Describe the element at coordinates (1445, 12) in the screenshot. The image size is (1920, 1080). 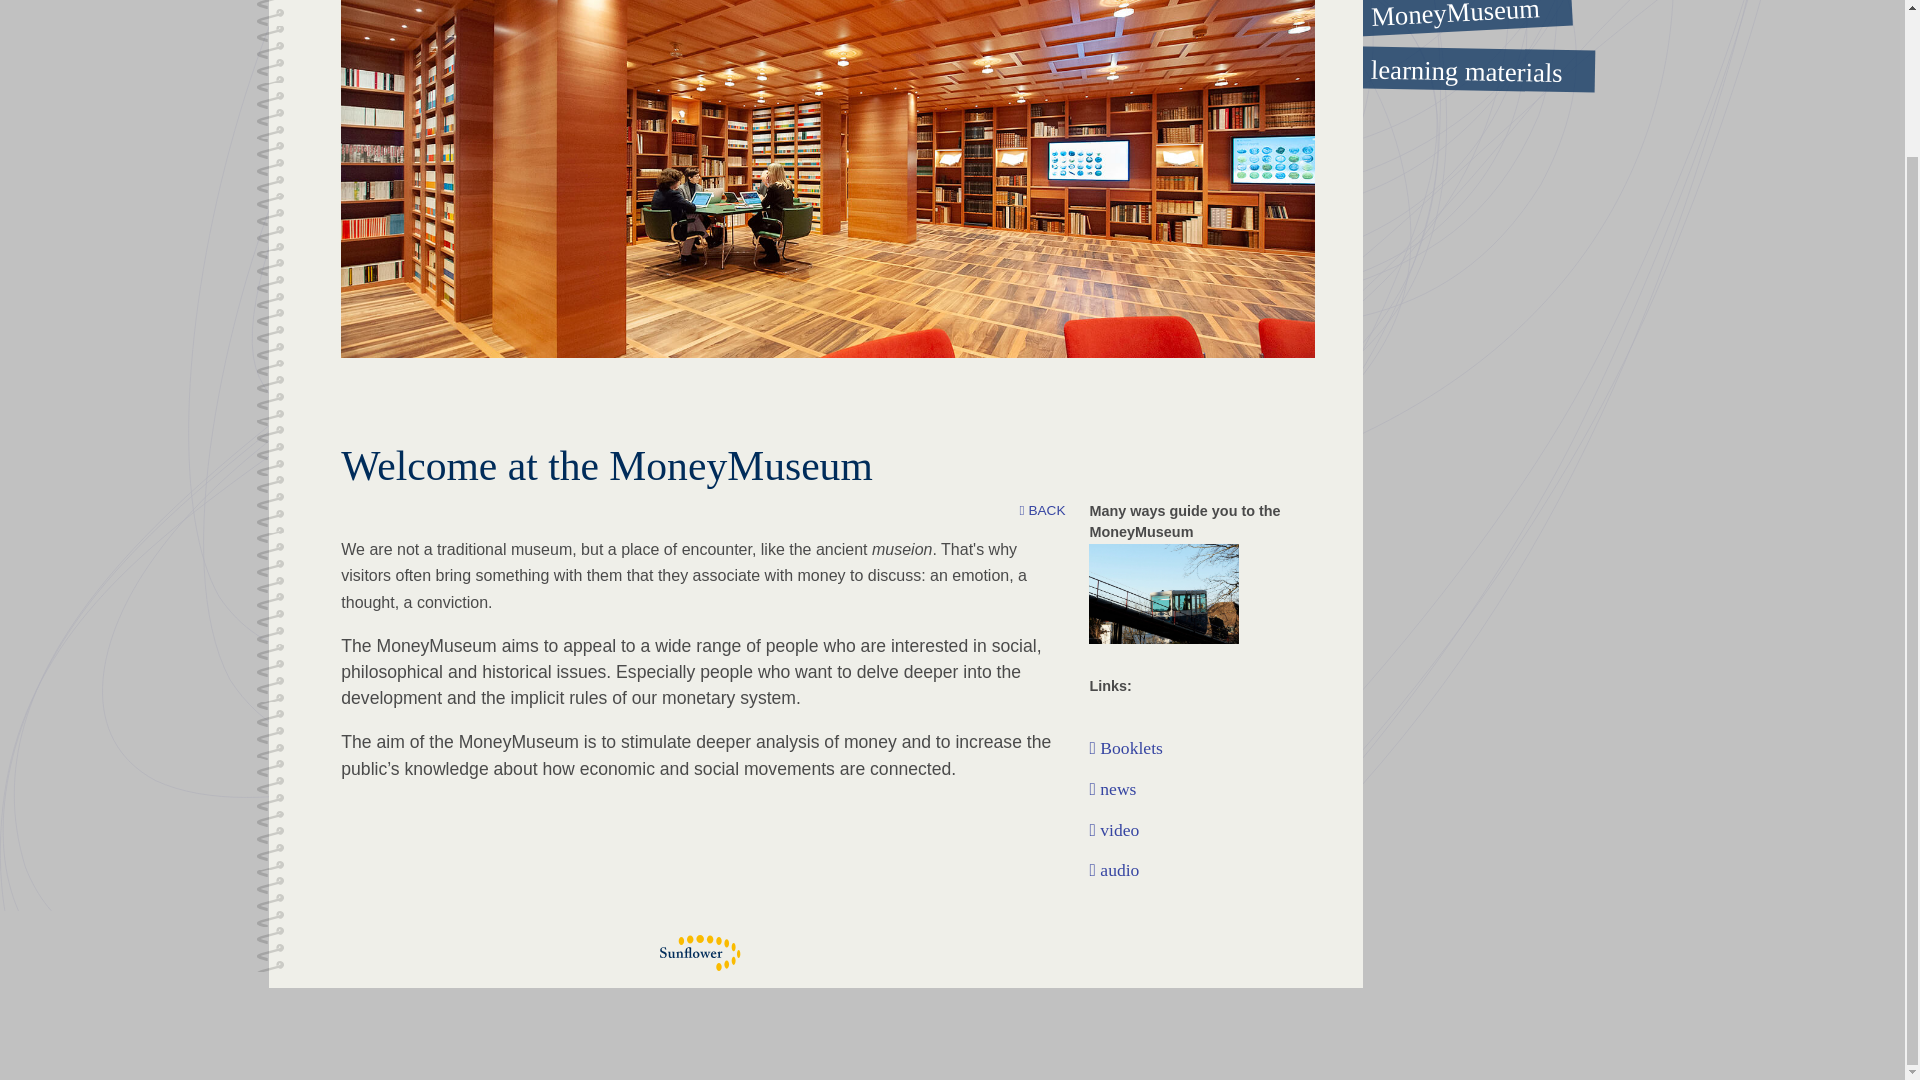
I see `MoneyMuseum` at that location.